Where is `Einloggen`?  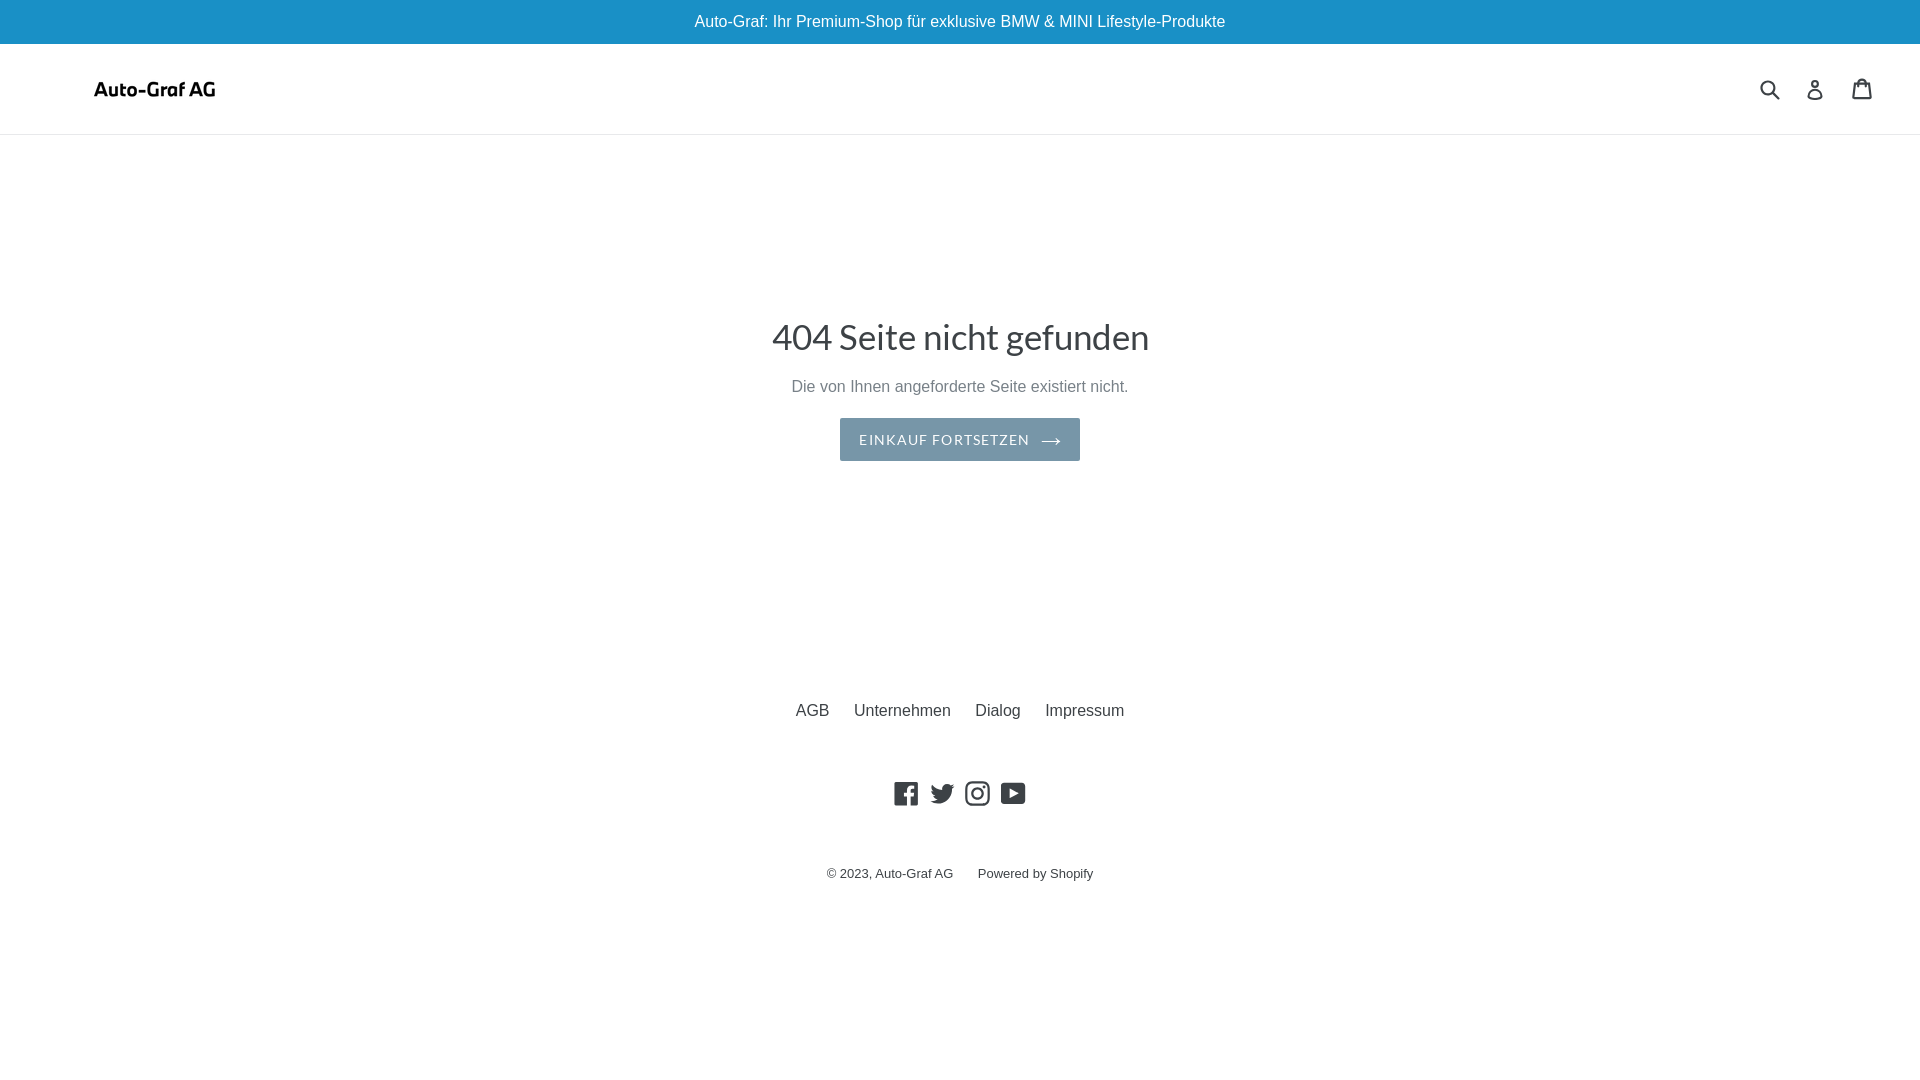 Einloggen is located at coordinates (1815, 89).